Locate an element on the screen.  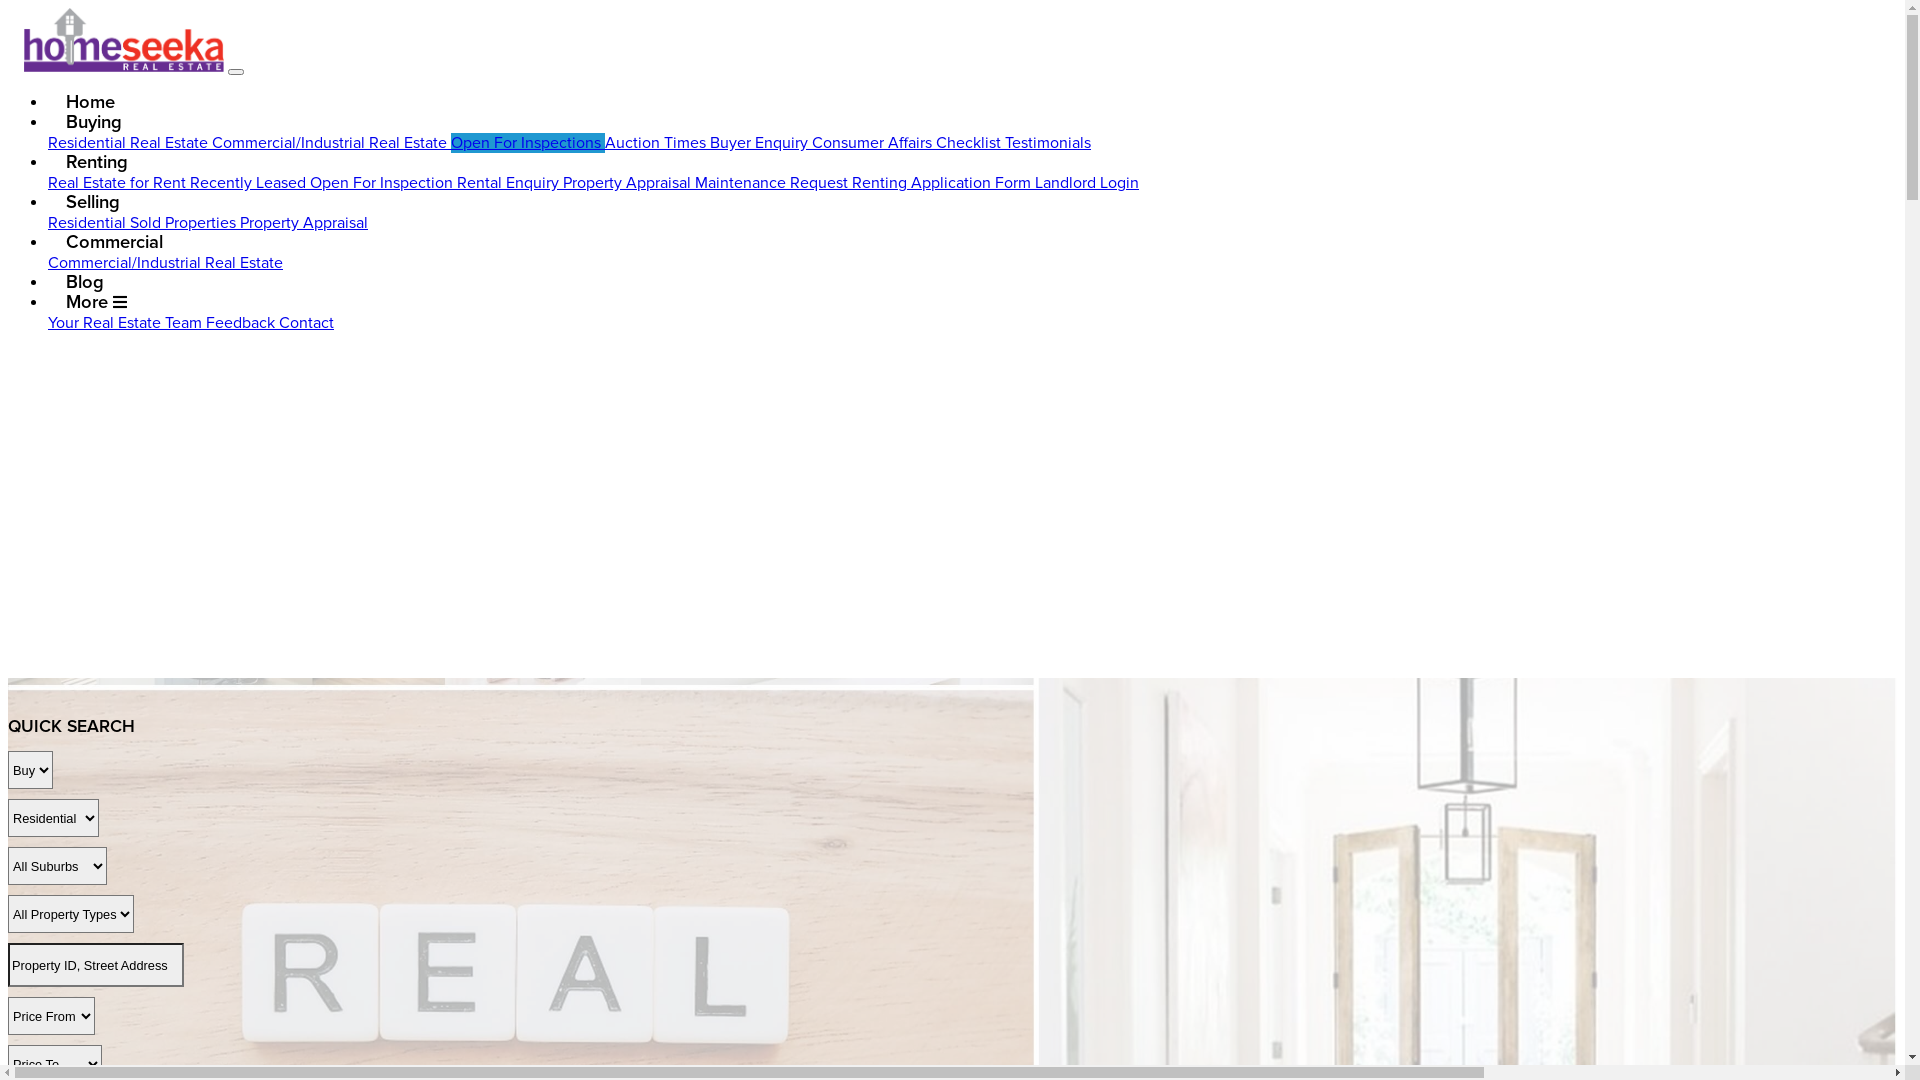
Landlord Login is located at coordinates (1087, 183).